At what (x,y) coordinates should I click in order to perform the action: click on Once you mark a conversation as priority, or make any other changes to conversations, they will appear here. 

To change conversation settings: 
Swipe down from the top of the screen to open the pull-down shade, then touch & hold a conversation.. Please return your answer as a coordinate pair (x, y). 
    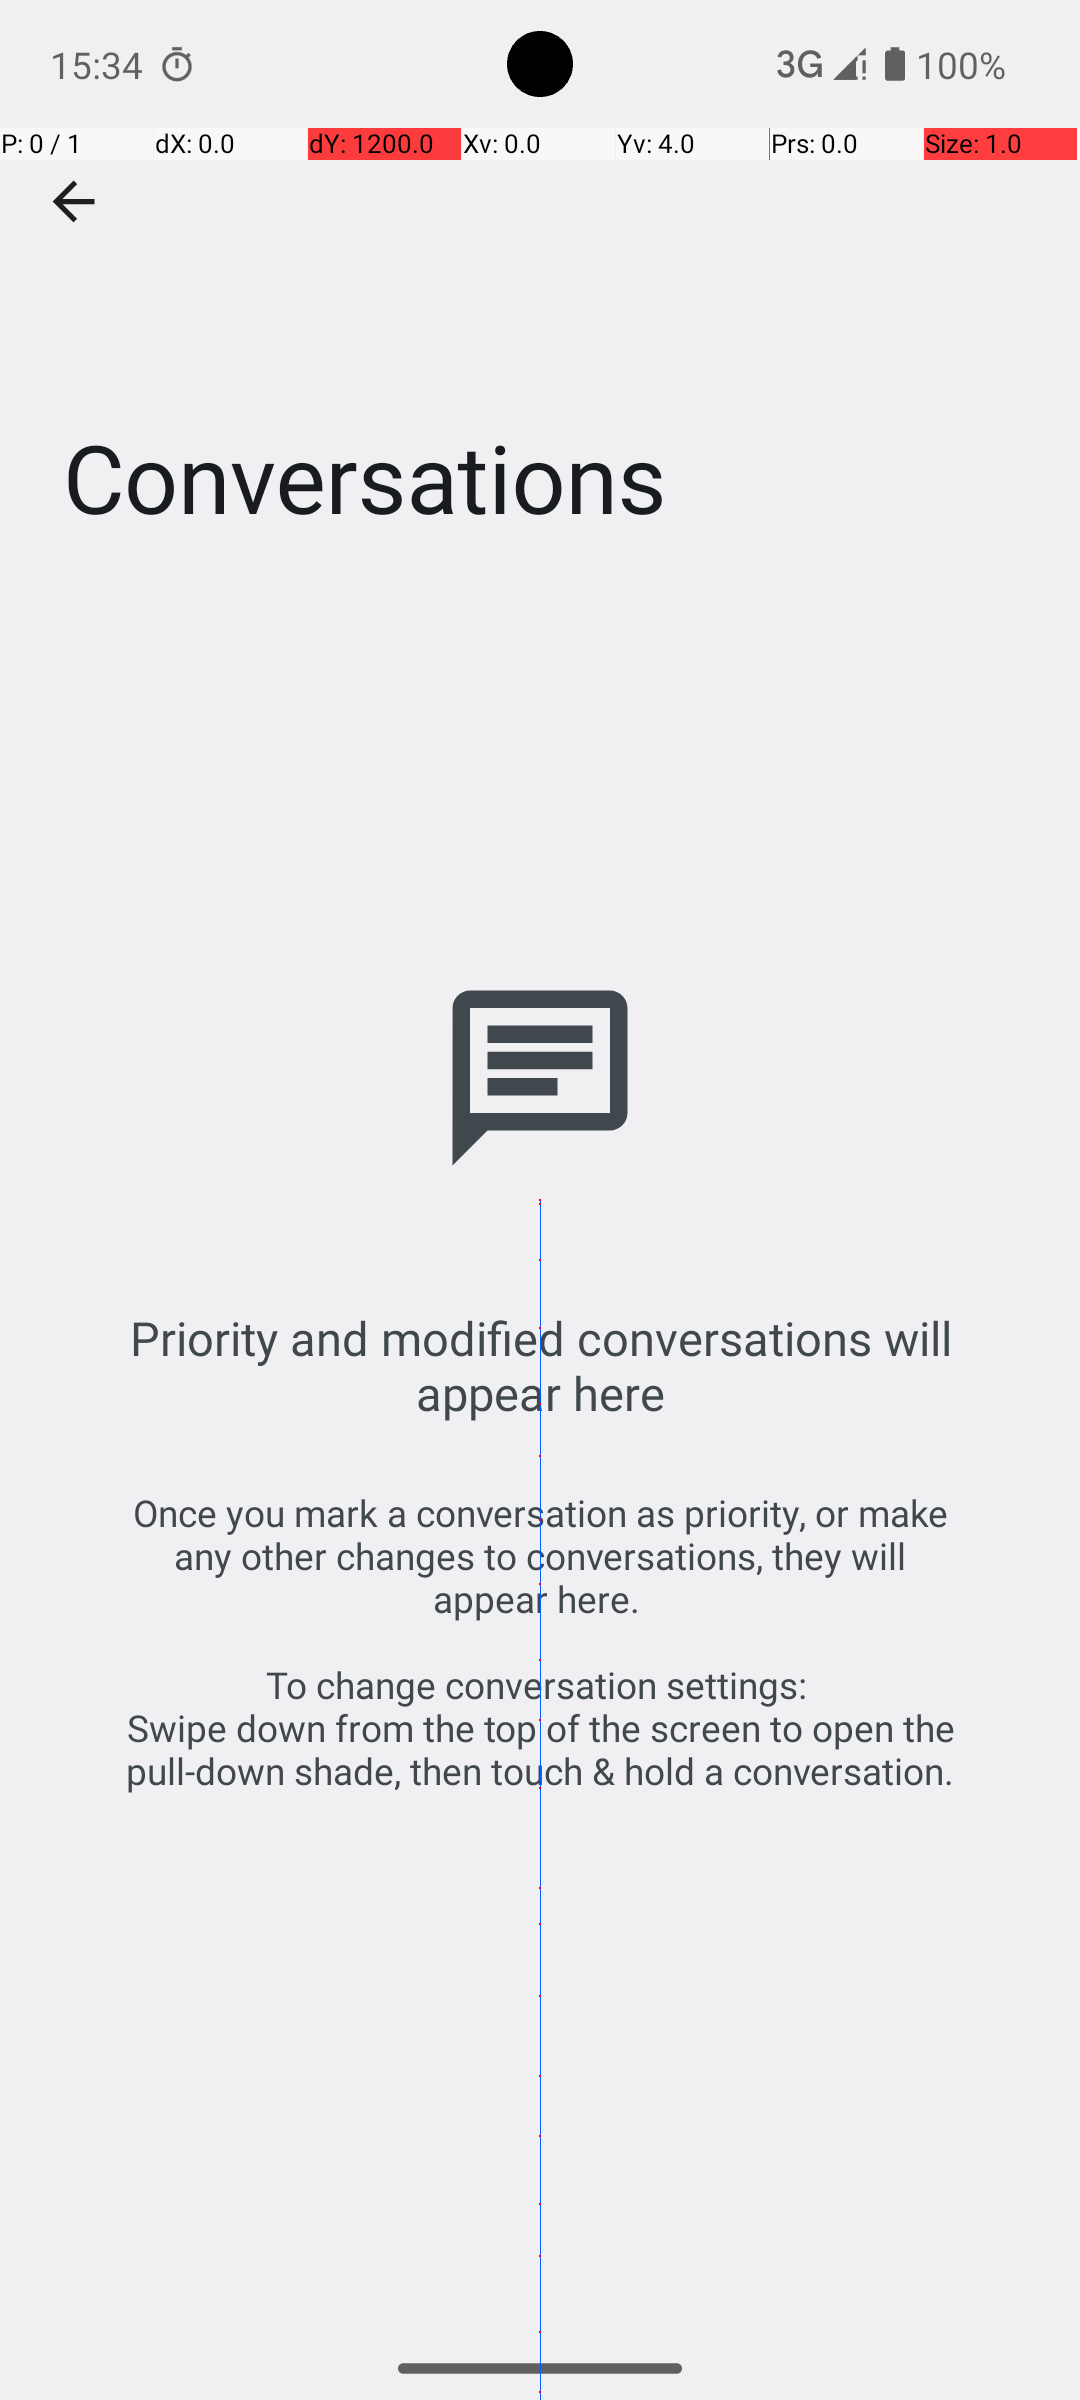
    Looking at the image, I should click on (540, 1642).